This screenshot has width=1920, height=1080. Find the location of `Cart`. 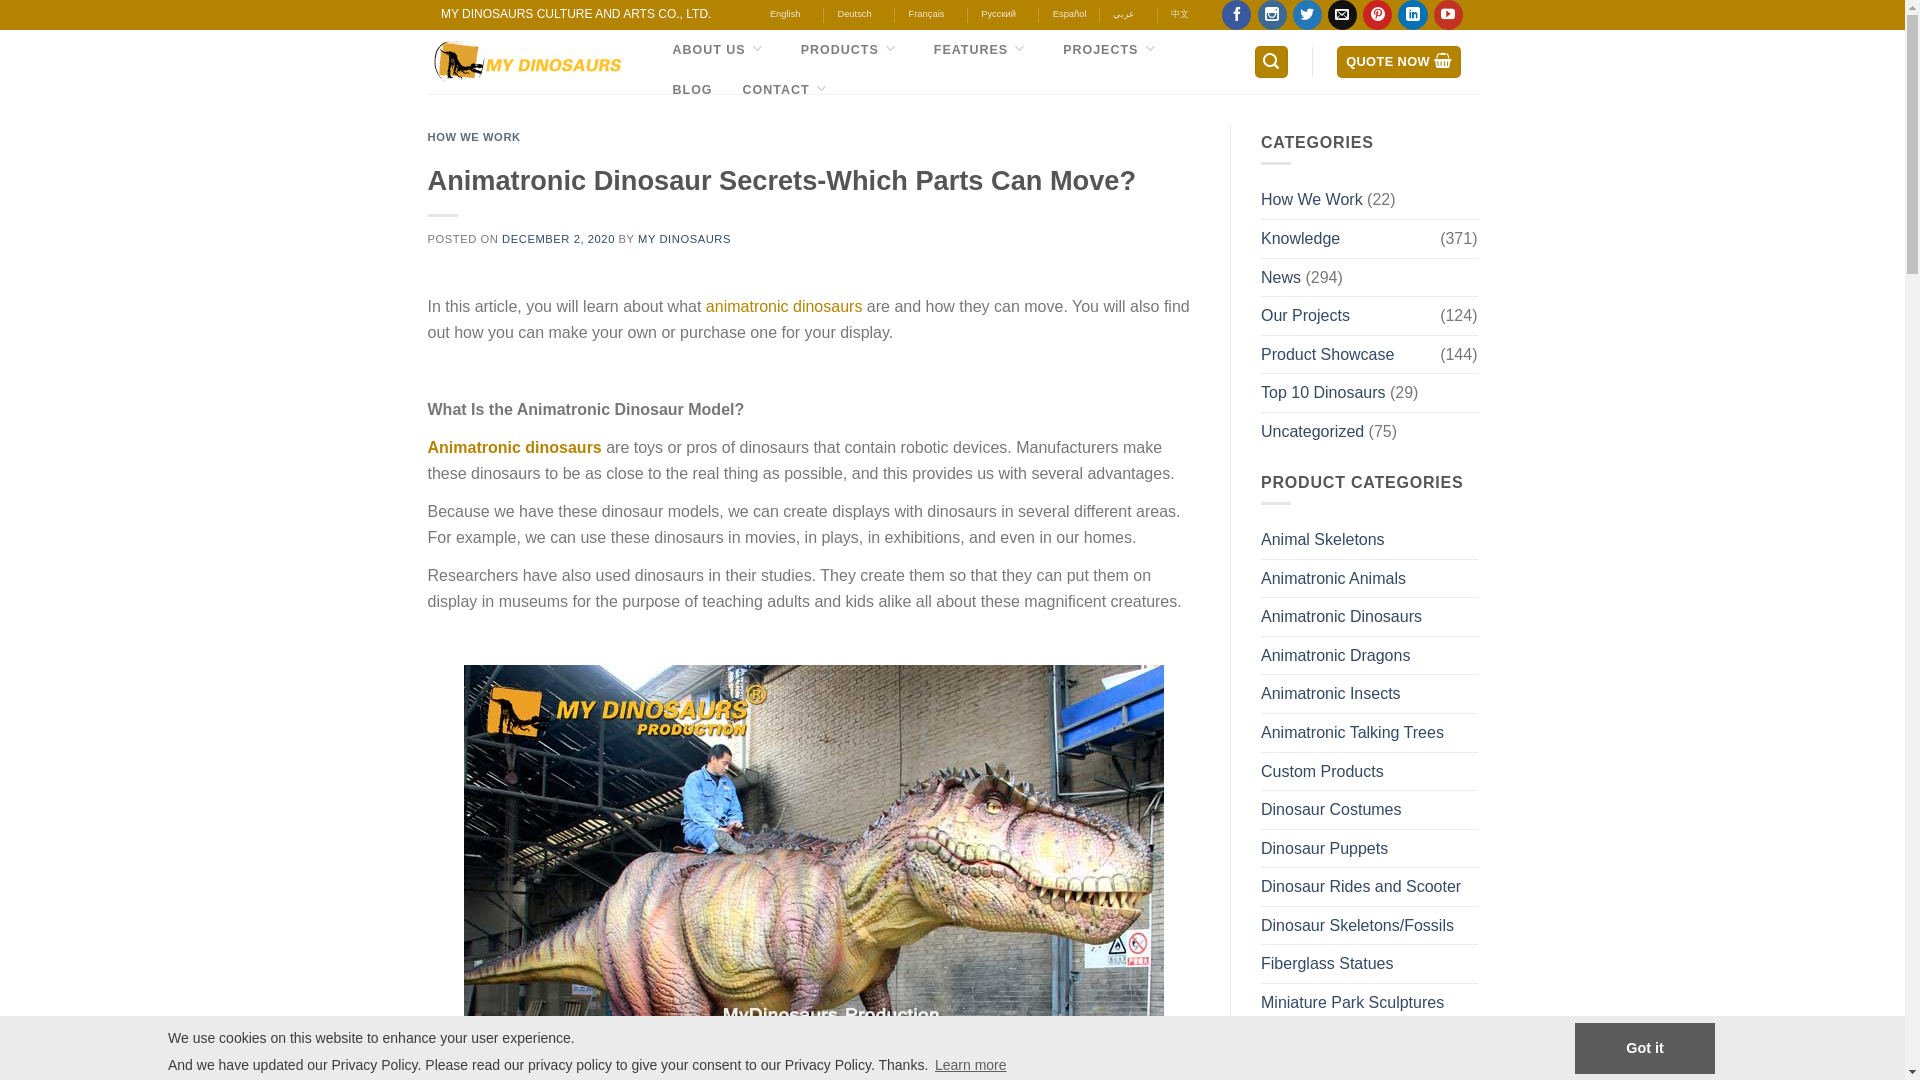

Cart is located at coordinates (1398, 62).